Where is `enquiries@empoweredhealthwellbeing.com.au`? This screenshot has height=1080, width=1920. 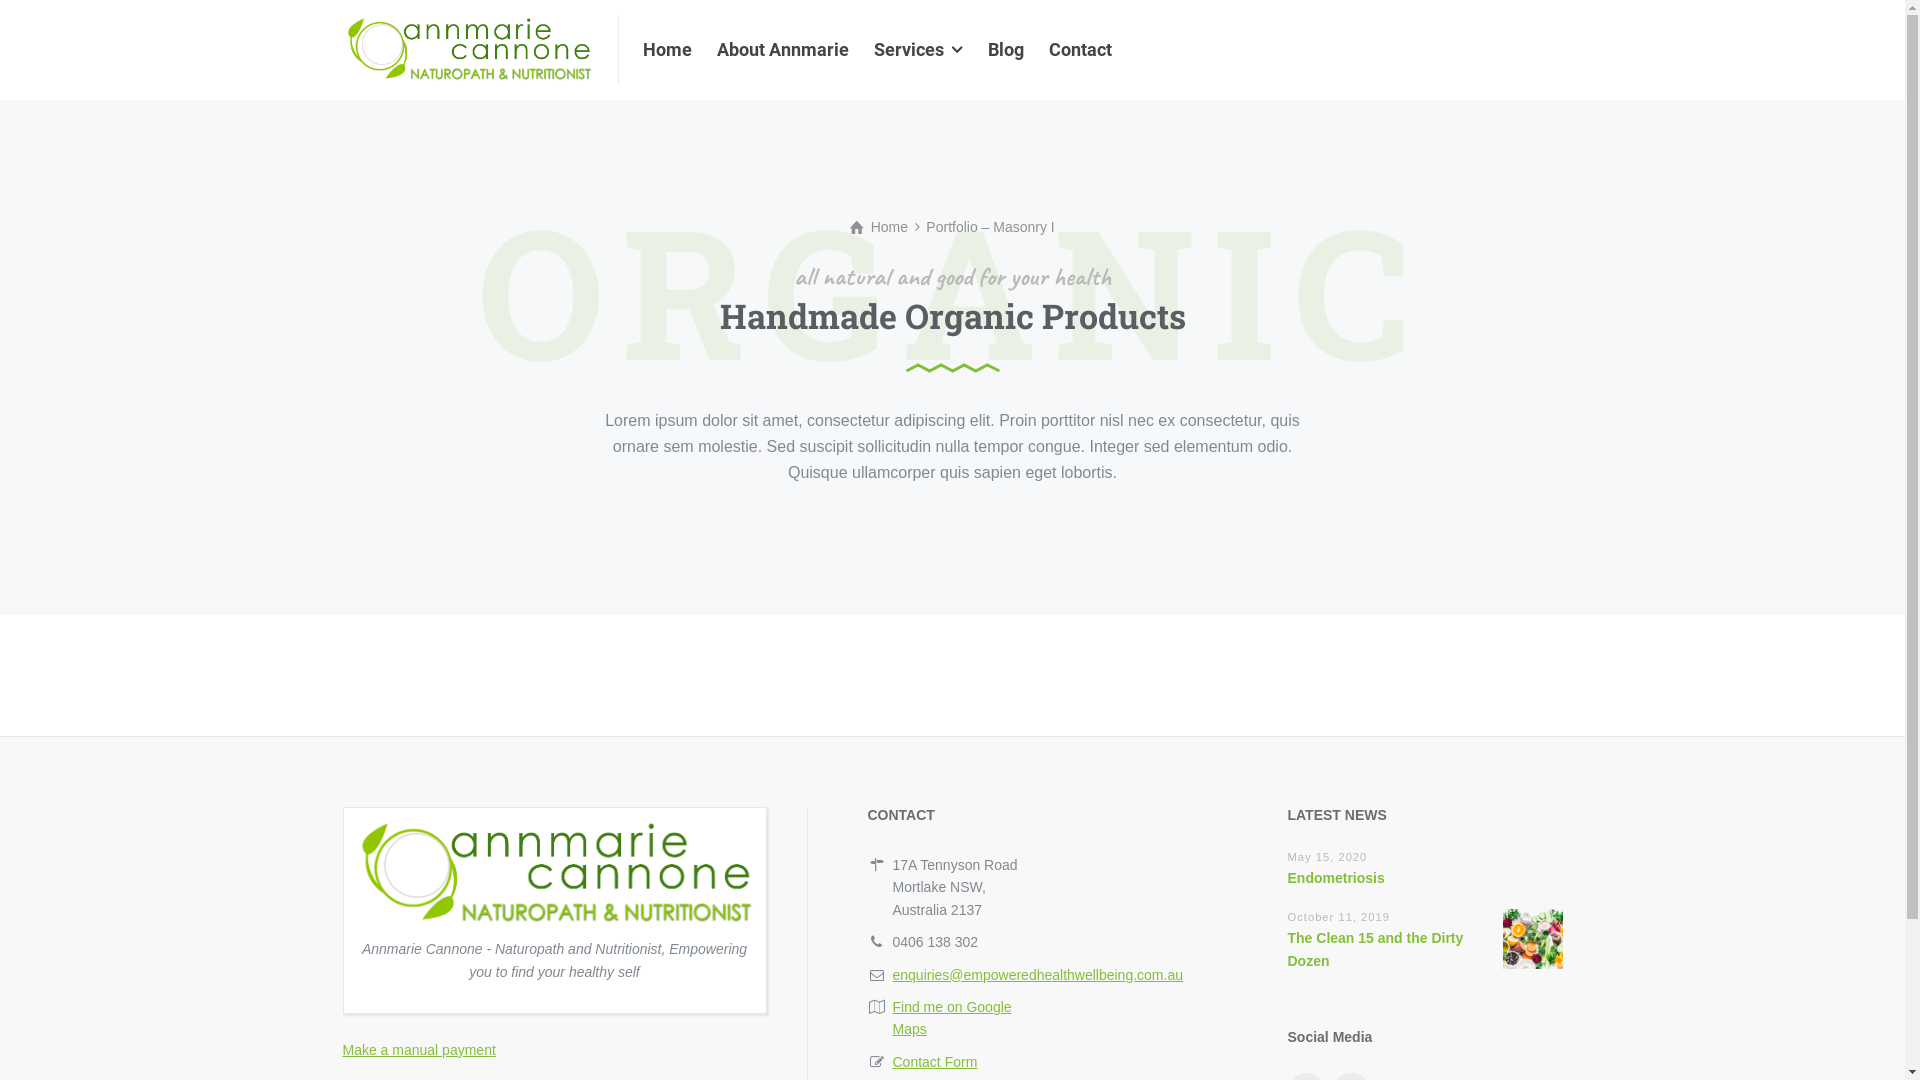
enquiries@empoweredhealthwellbeing.com.au is located at coordinates (1038, 975).